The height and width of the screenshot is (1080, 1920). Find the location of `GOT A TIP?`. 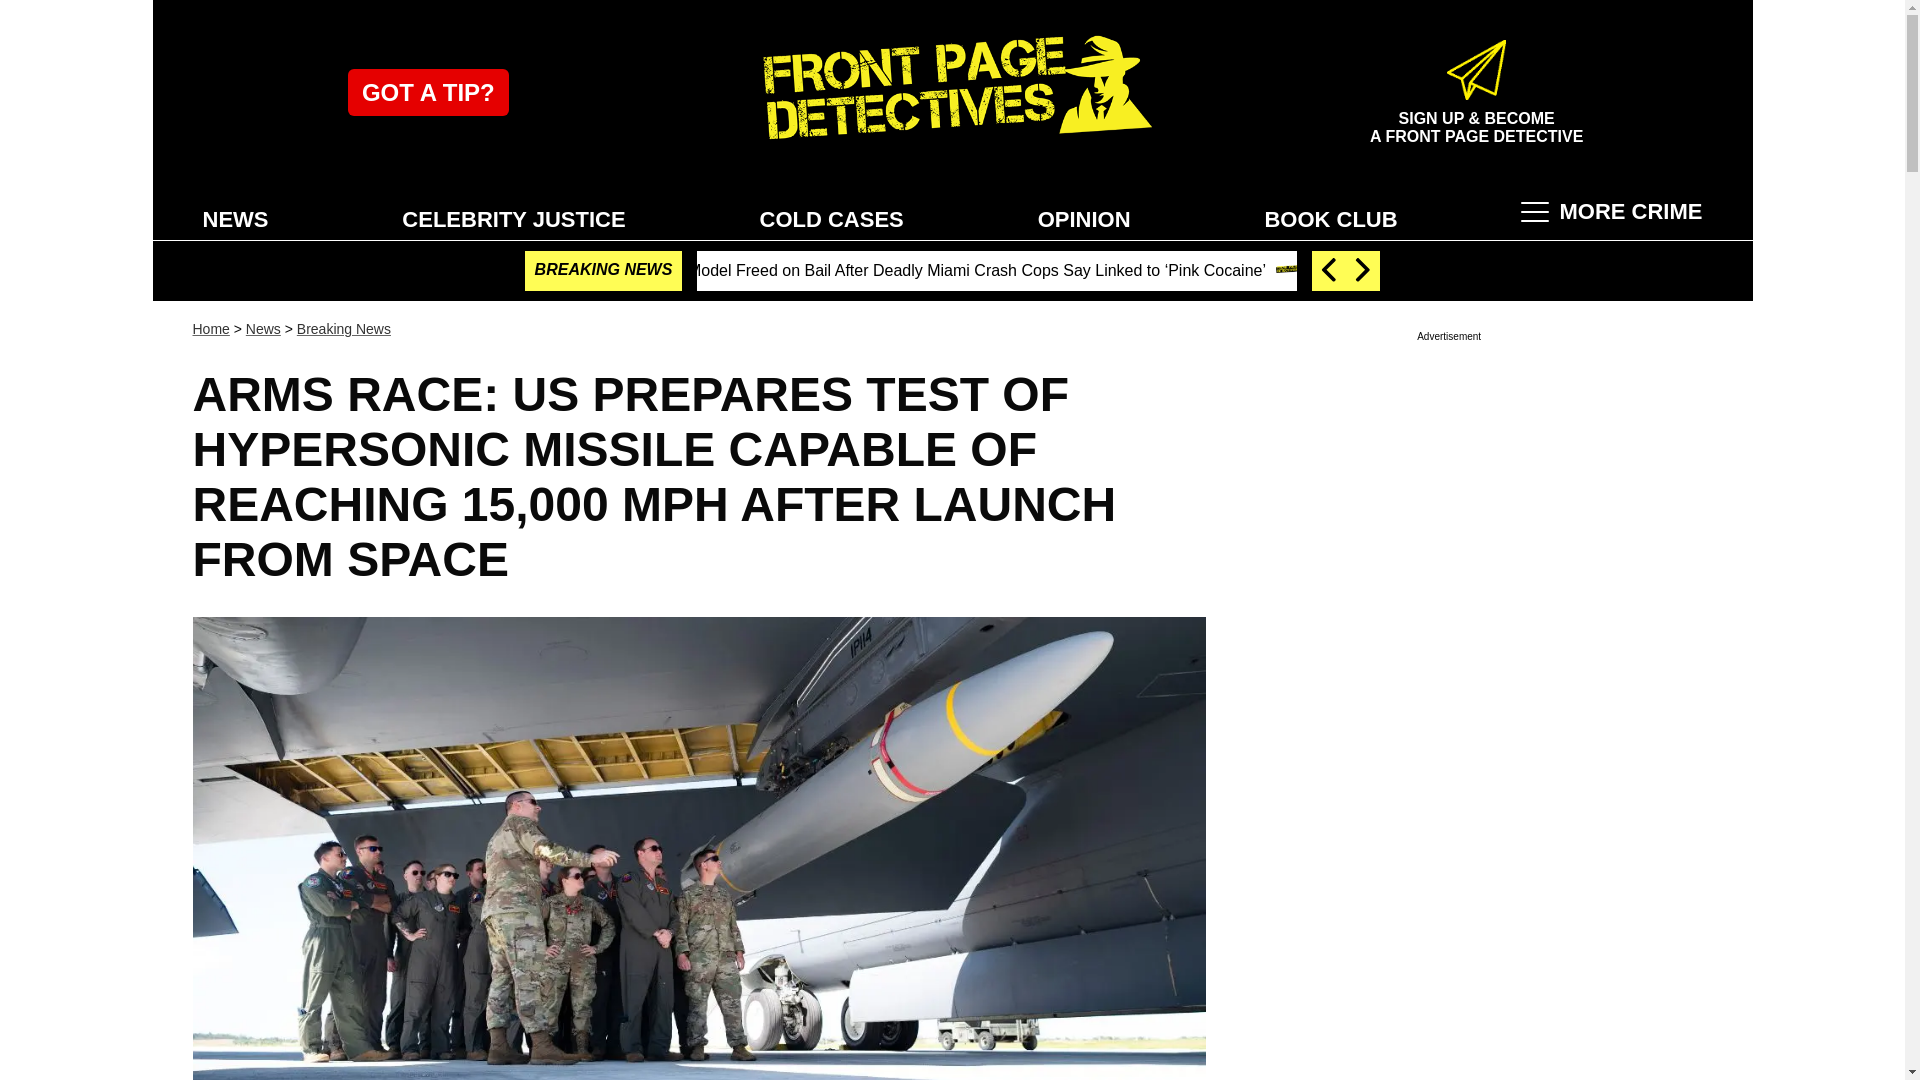

GOT A TIP? is located at coordinates (428, 92).